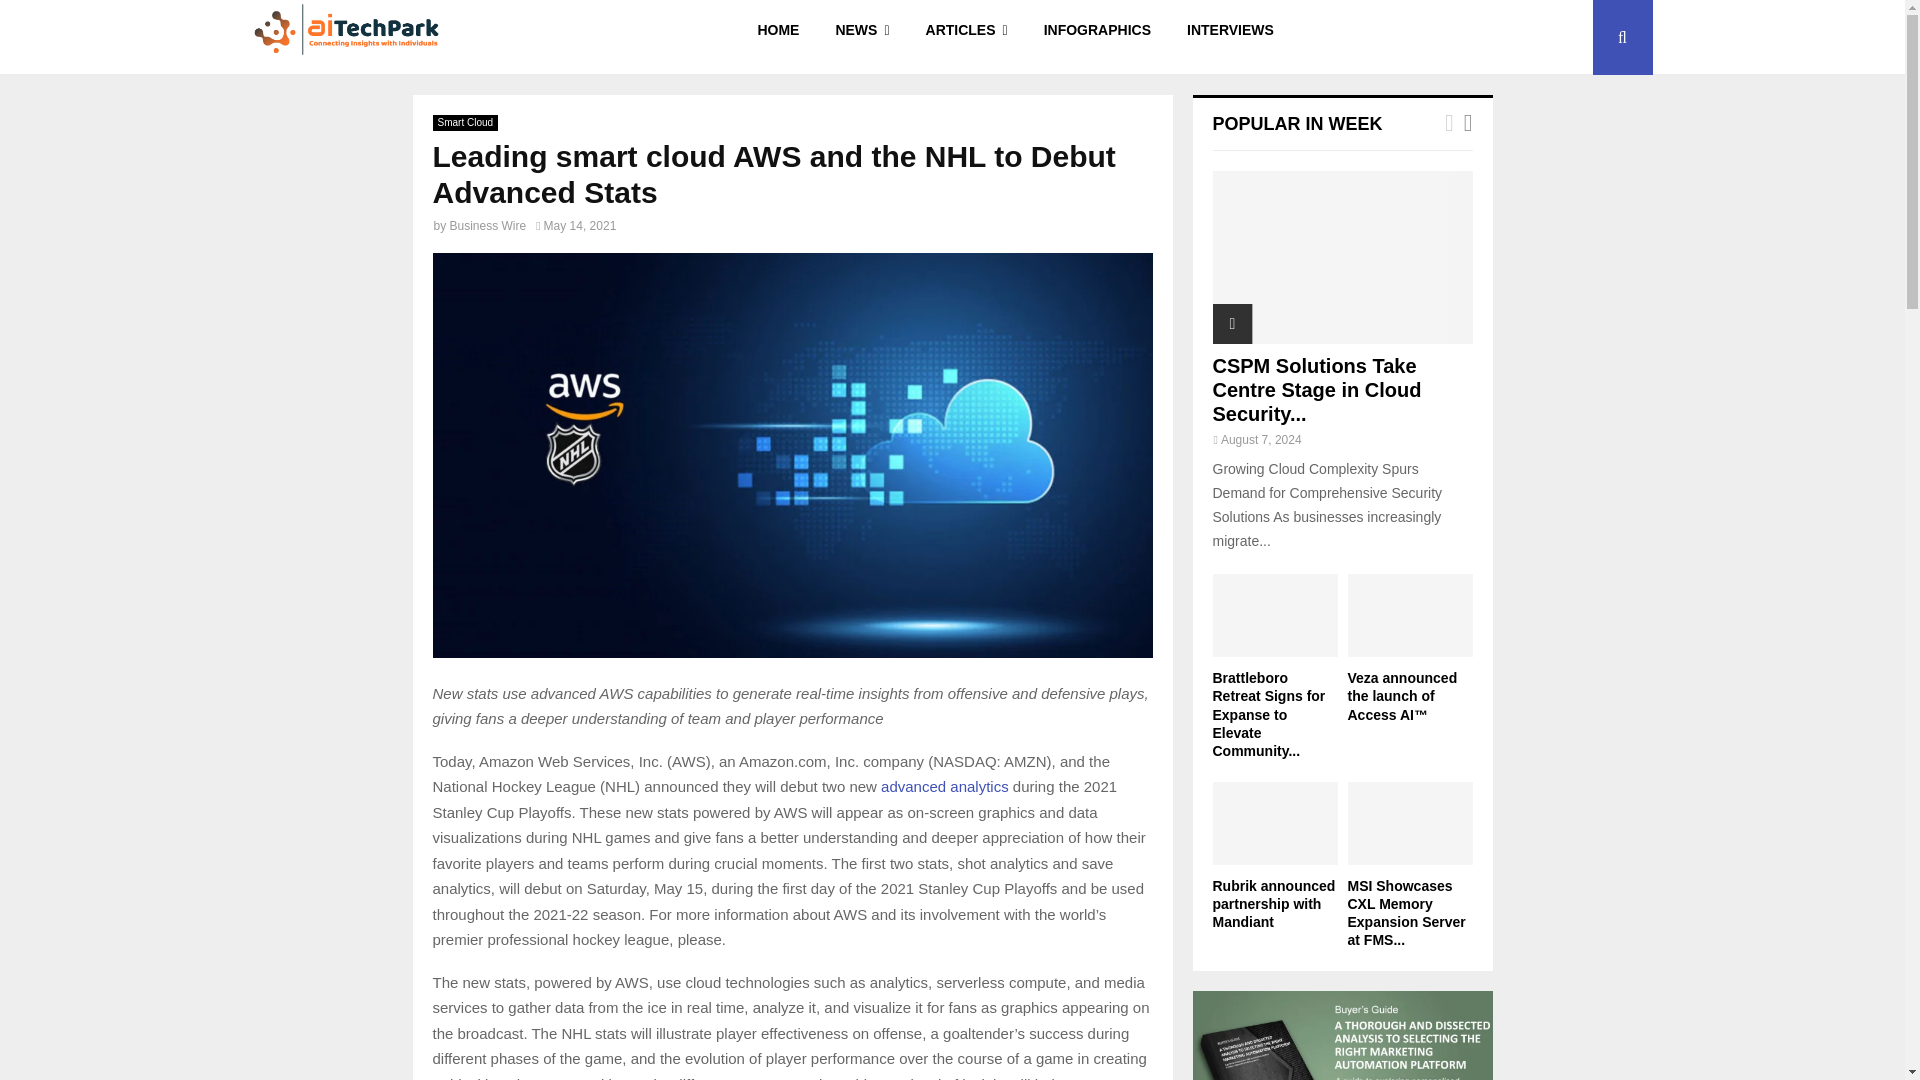 The width and height of the screenshot is (1920, 1080). I want to click on  Rubrik announced partnership with Mandiant , so click(1272, 904).